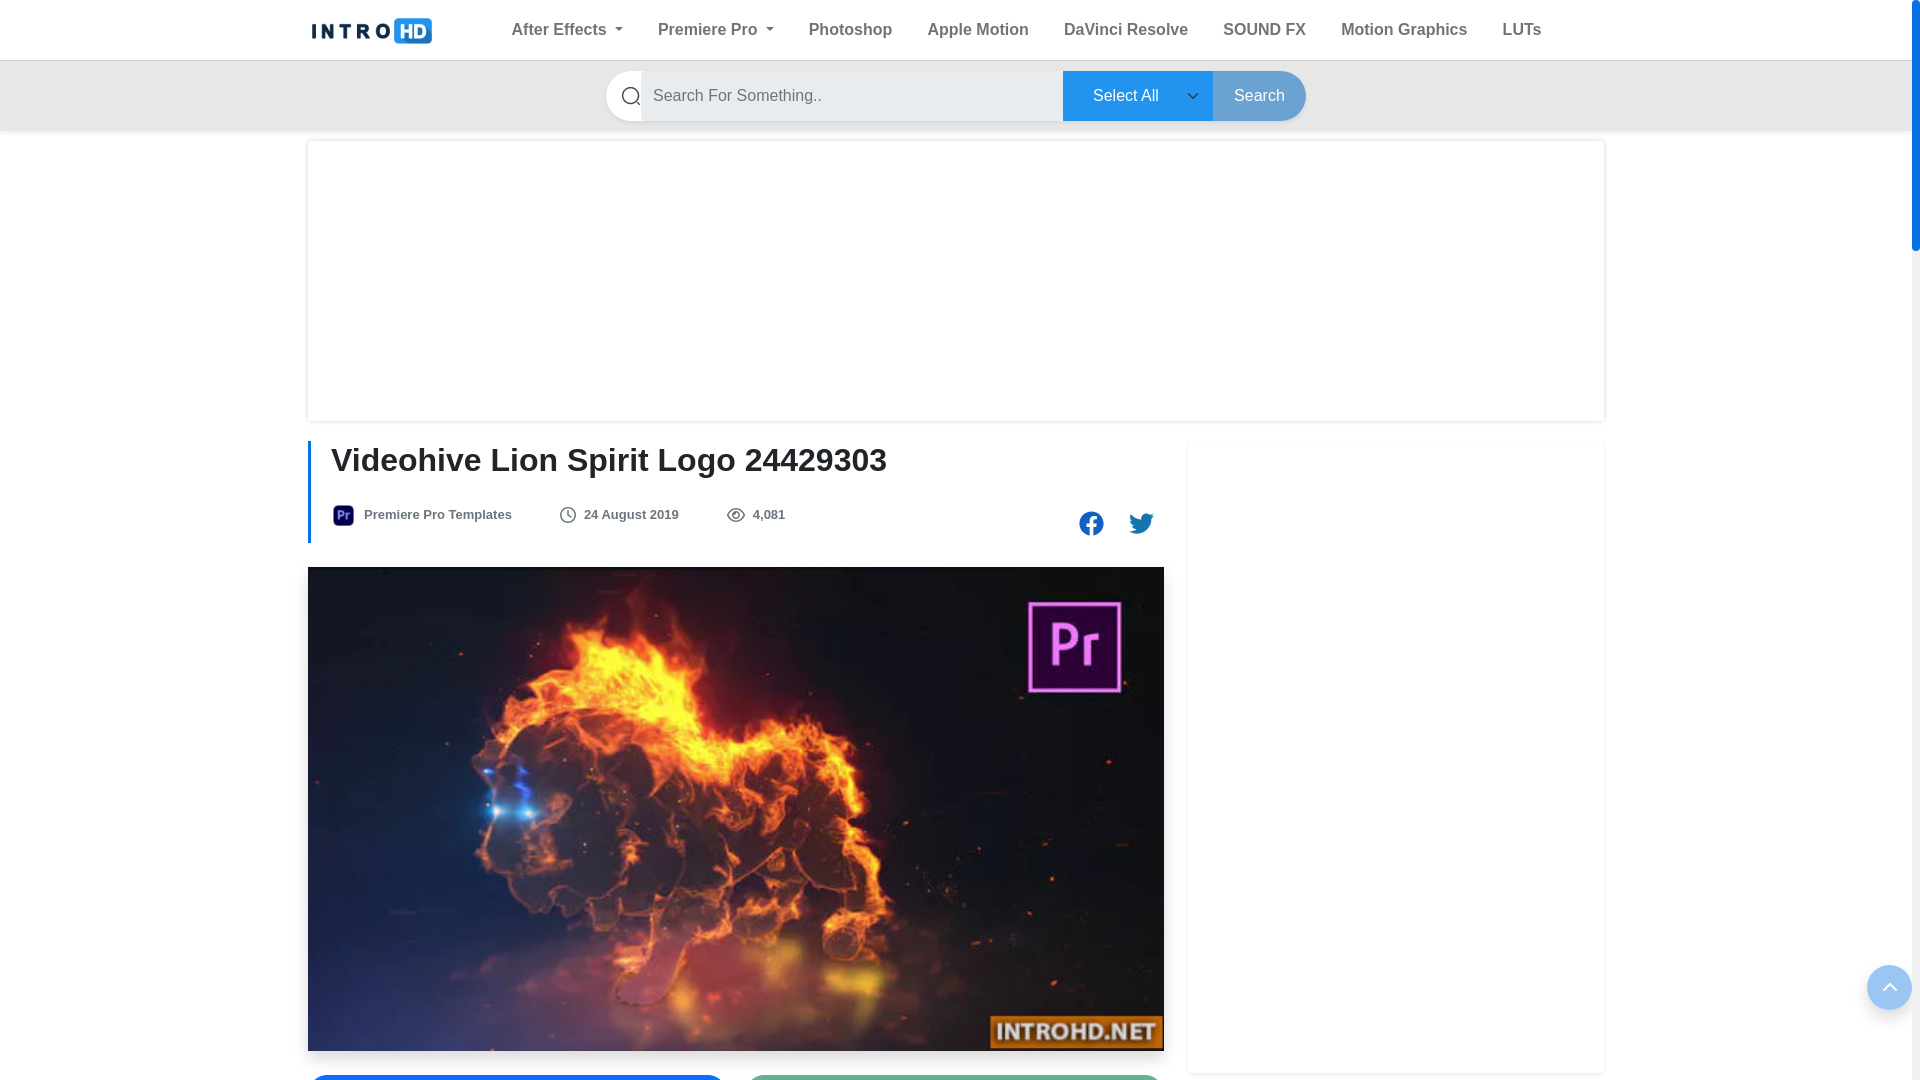 The width and height of the screenshot is (1920, 1080). I want to click on Motion Graphics, so click(1403, 29).